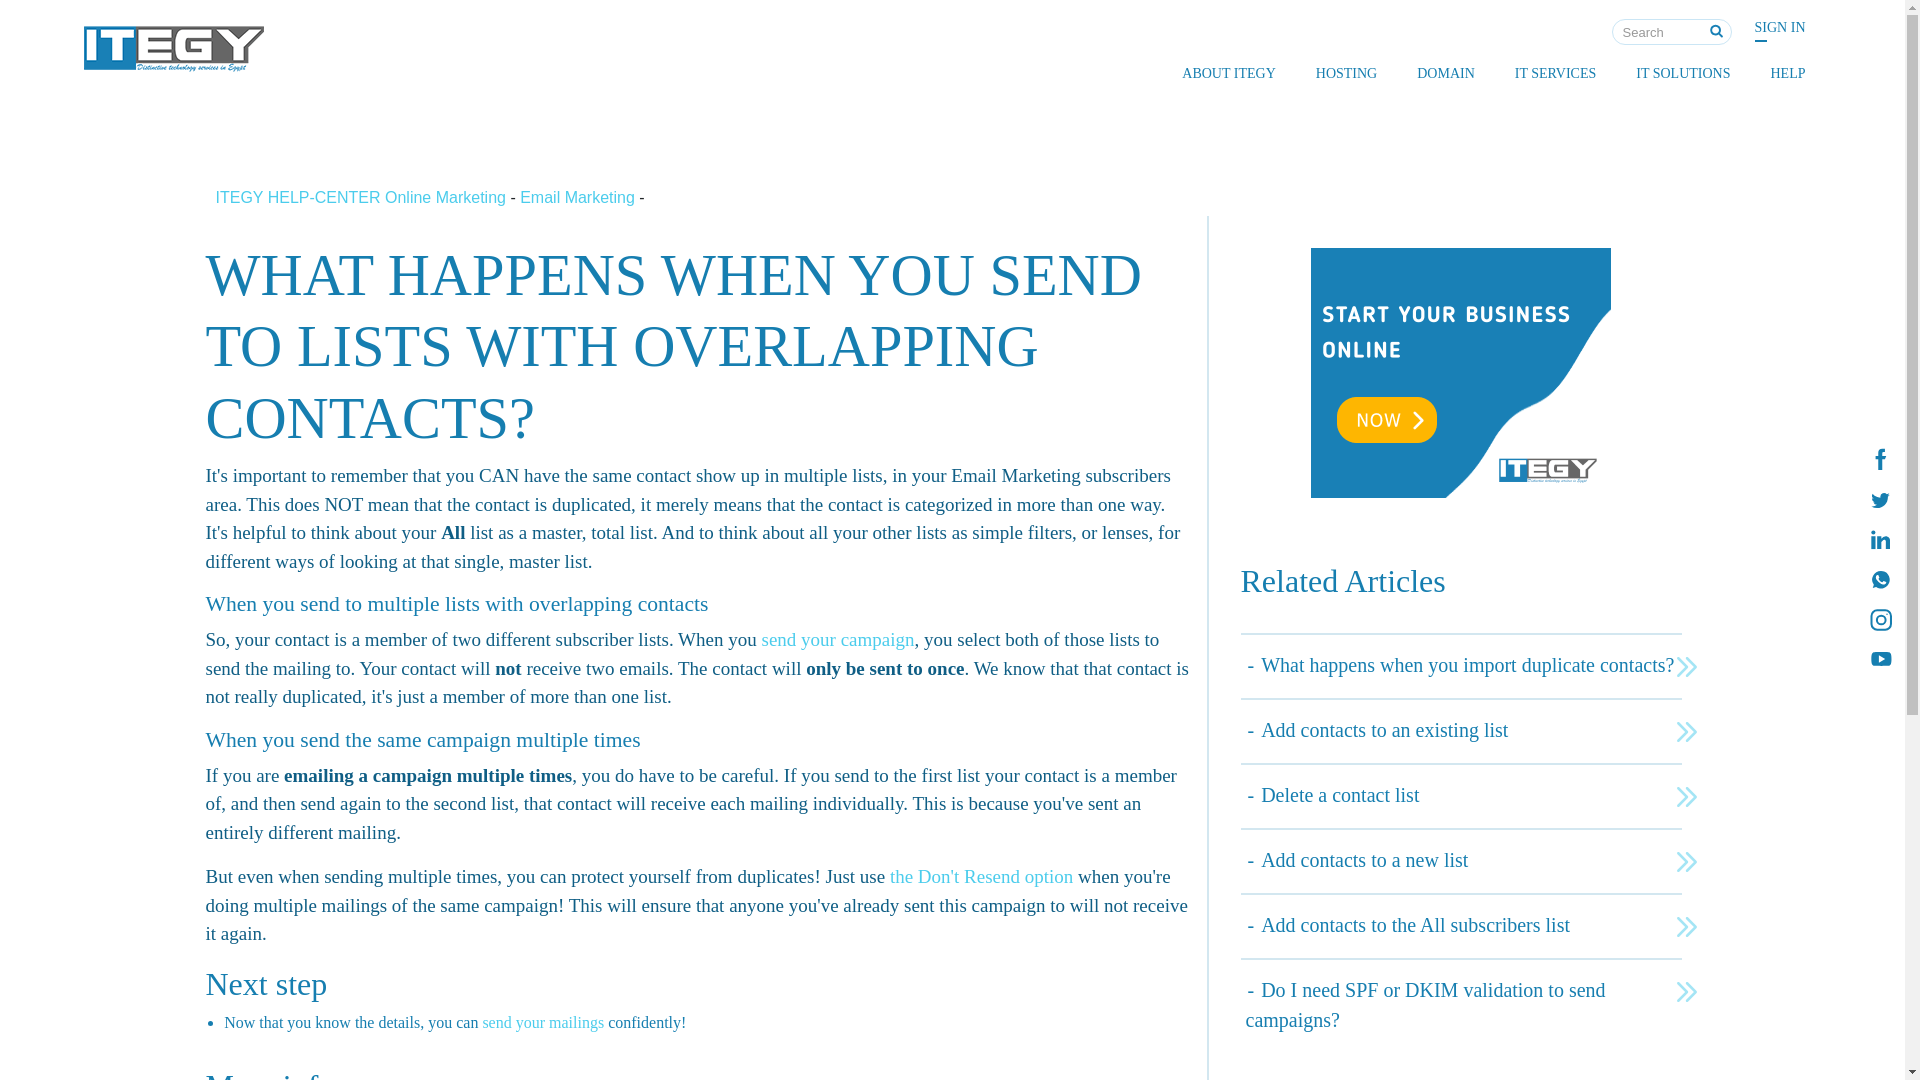 The image size is (1920, 1080). I want to click on SIGN IN, so click(1780, 27).